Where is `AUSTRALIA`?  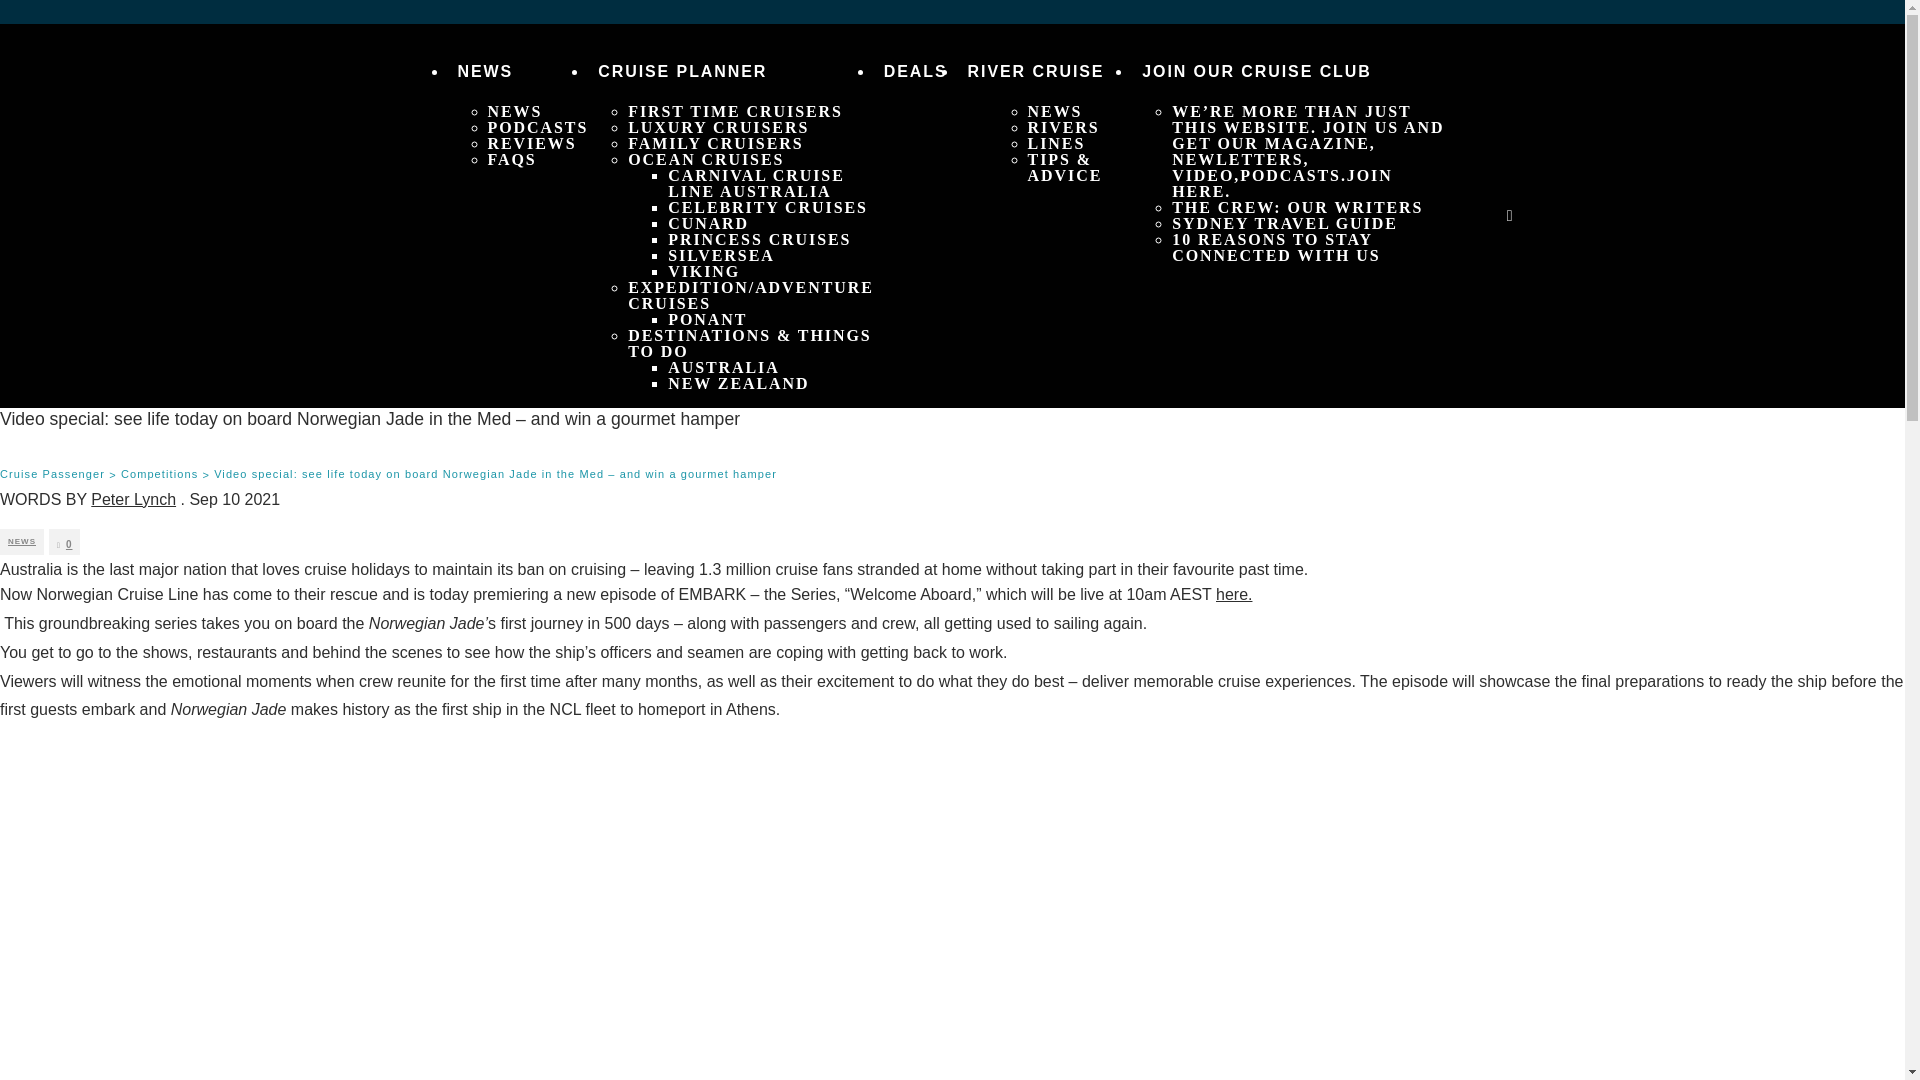
AUSTRALIA is located at coordinates (724, 366).